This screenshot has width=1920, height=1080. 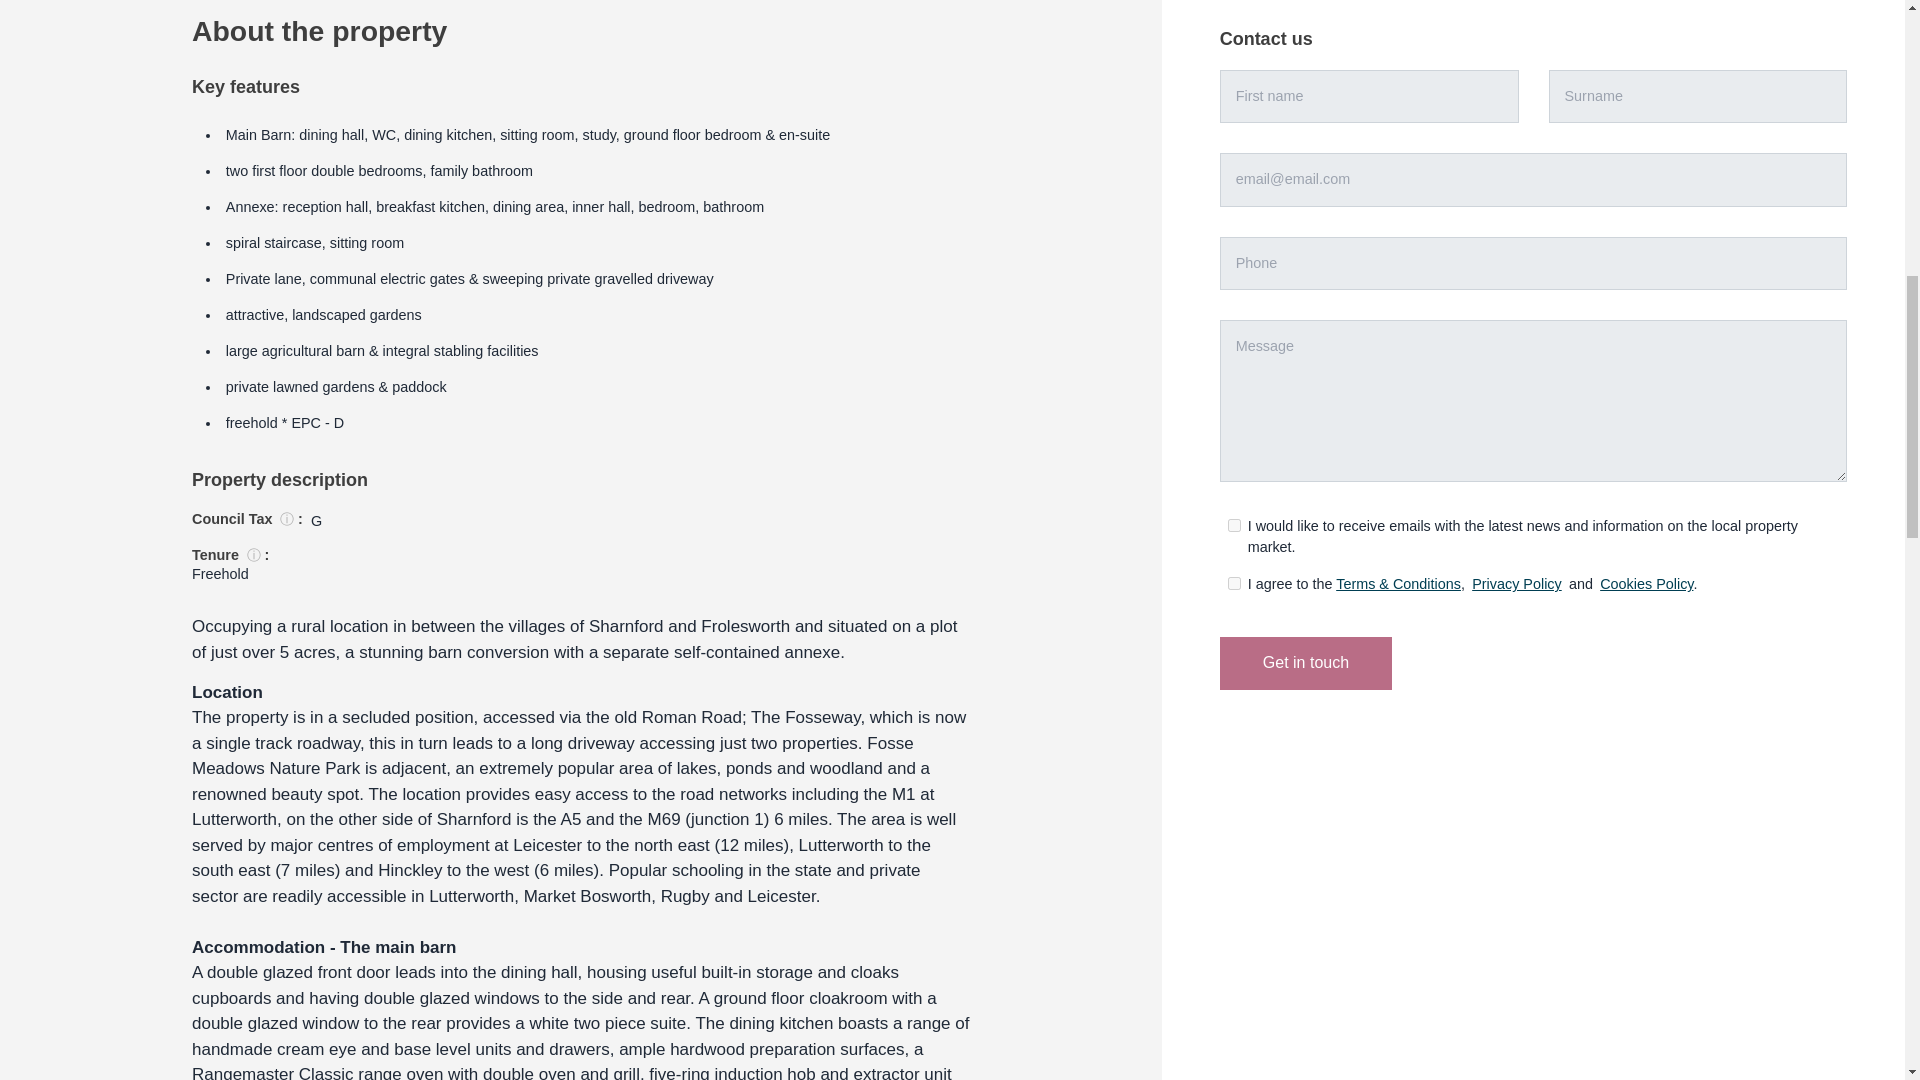 What do you see at coordinates (1306, 664) in the screenshot?
I see `Get in touch` at bounding box center [1306, 664].